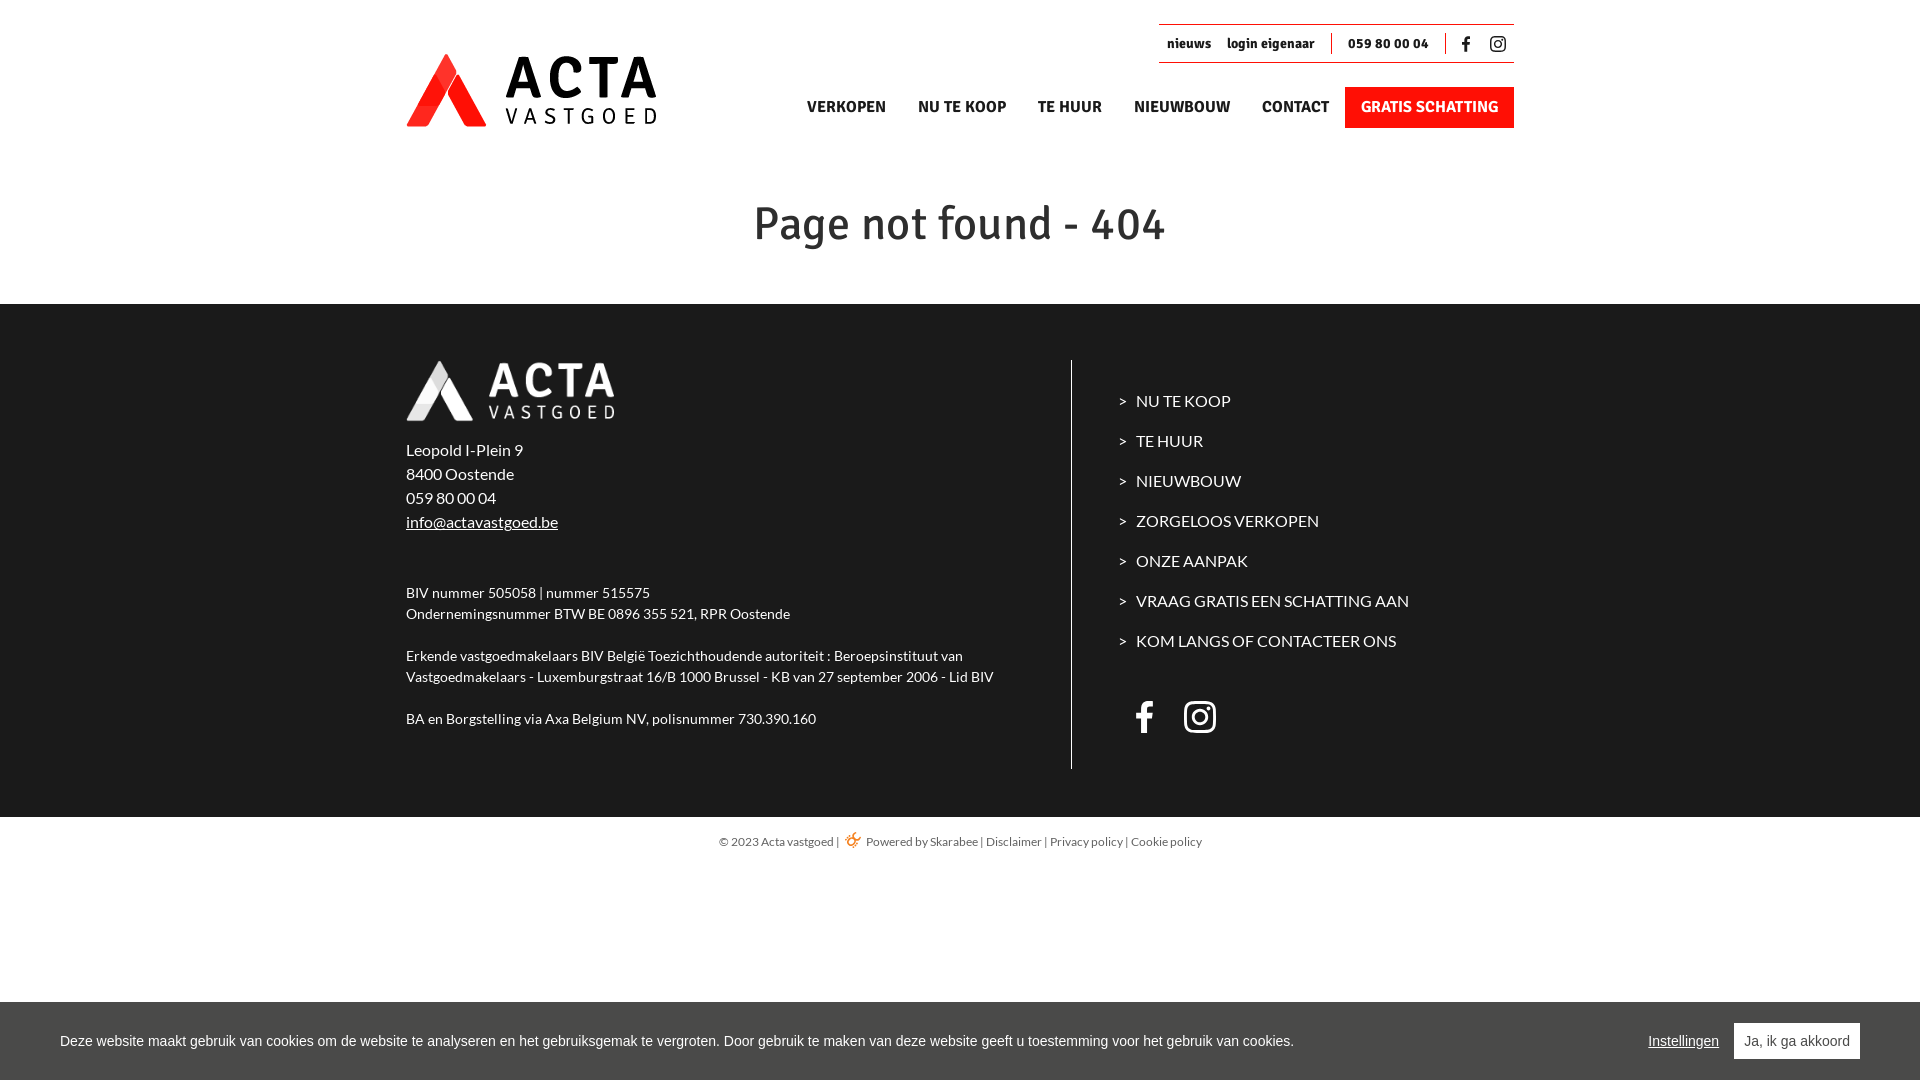 This screenshot has height=1080, width=1920. Describe the element at coordinates (1271, 44) in the screenshot. I see `login eigenaar` at that location.